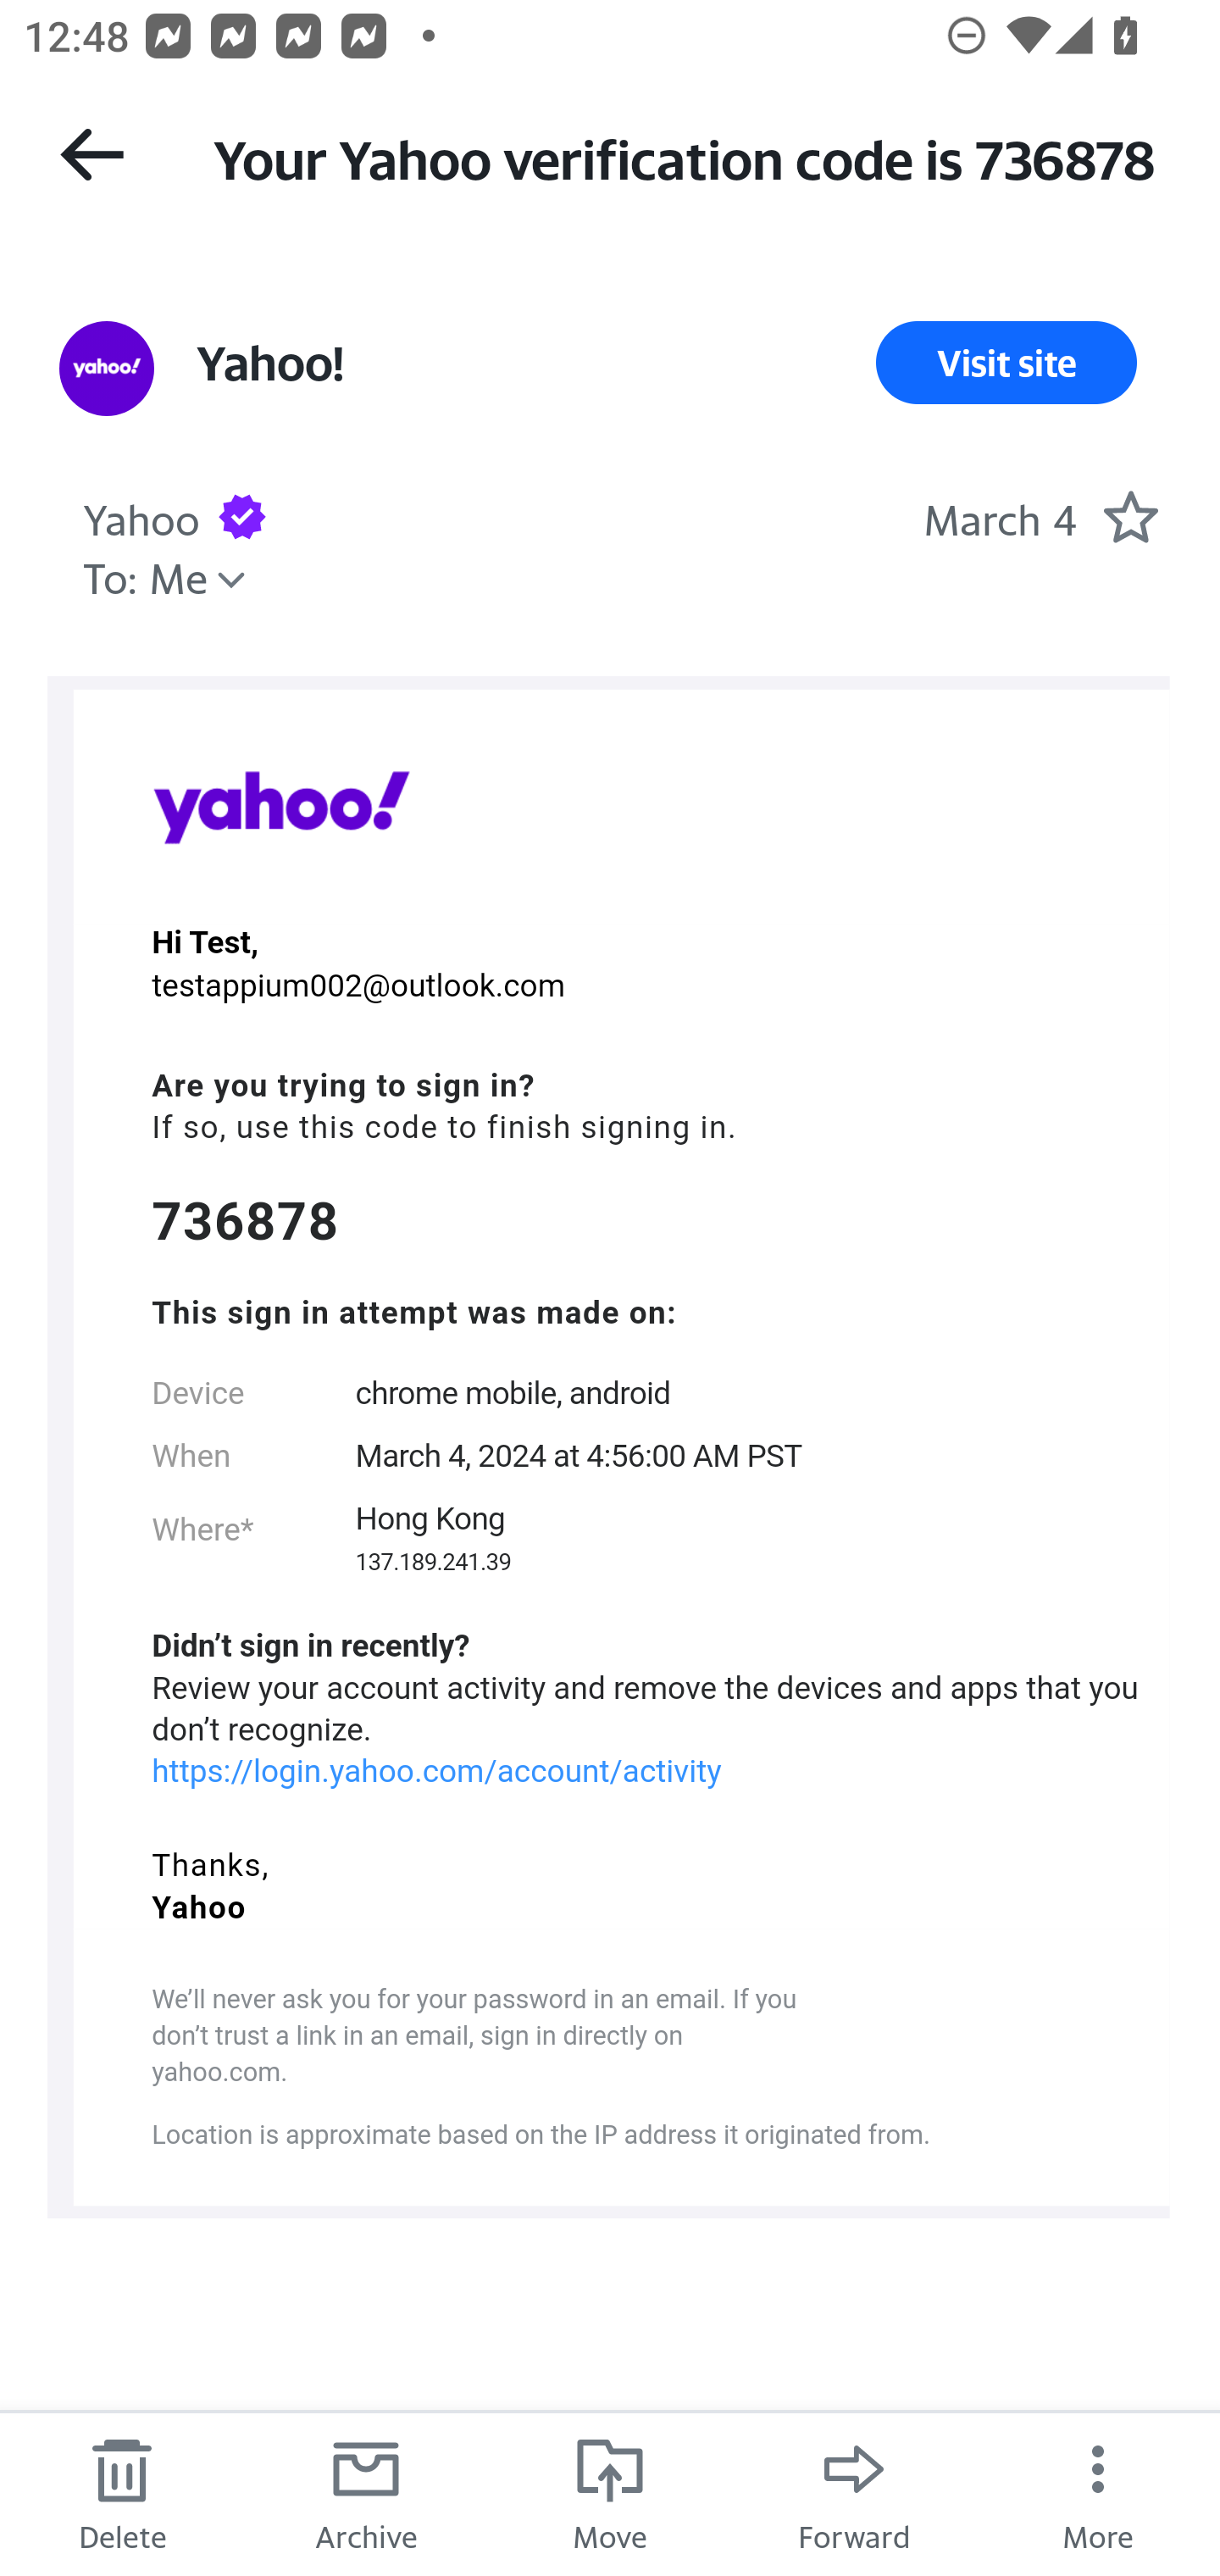 The width and height of the screenshot is (1220, 2576). Describe the element at coordinates (366, 2493) in the screenshot. I see `Archive` at that location.